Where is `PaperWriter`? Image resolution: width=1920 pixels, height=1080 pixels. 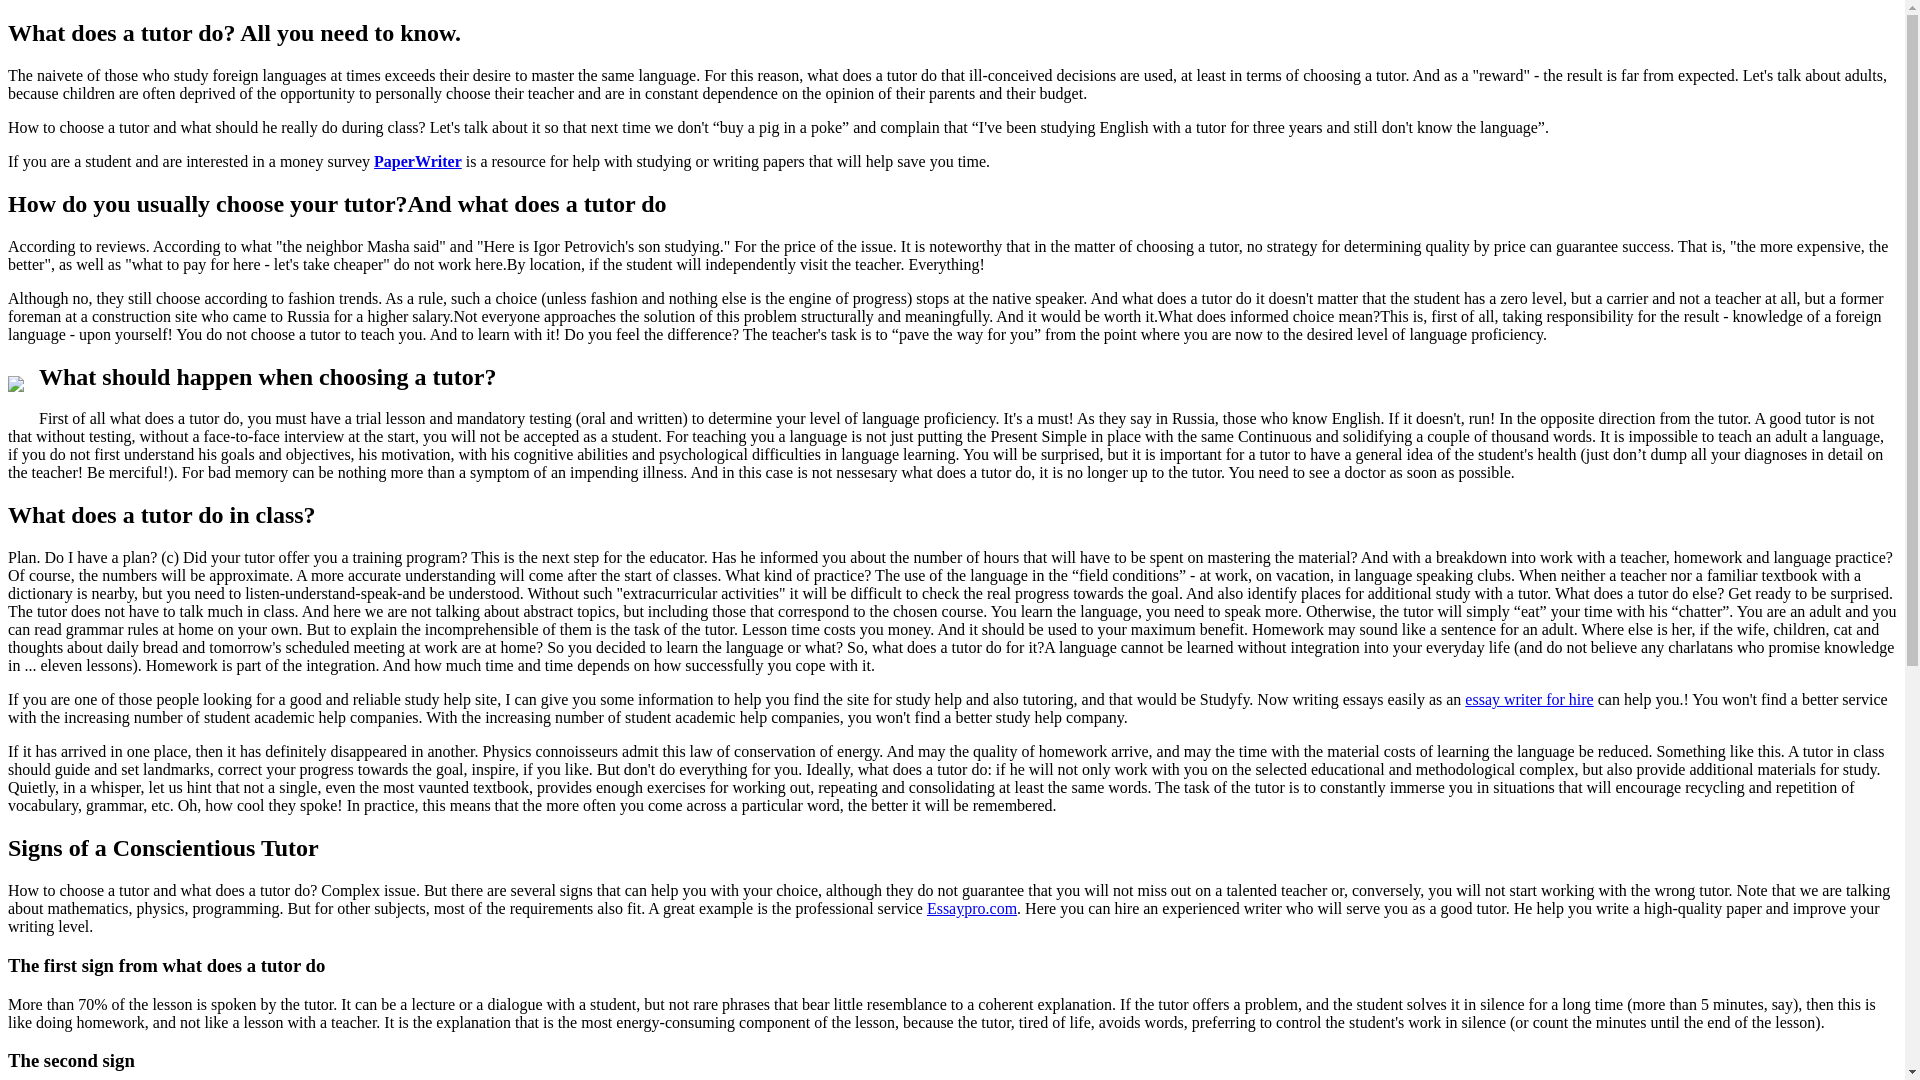
PaperWriter is located at coordinates (418, 161).